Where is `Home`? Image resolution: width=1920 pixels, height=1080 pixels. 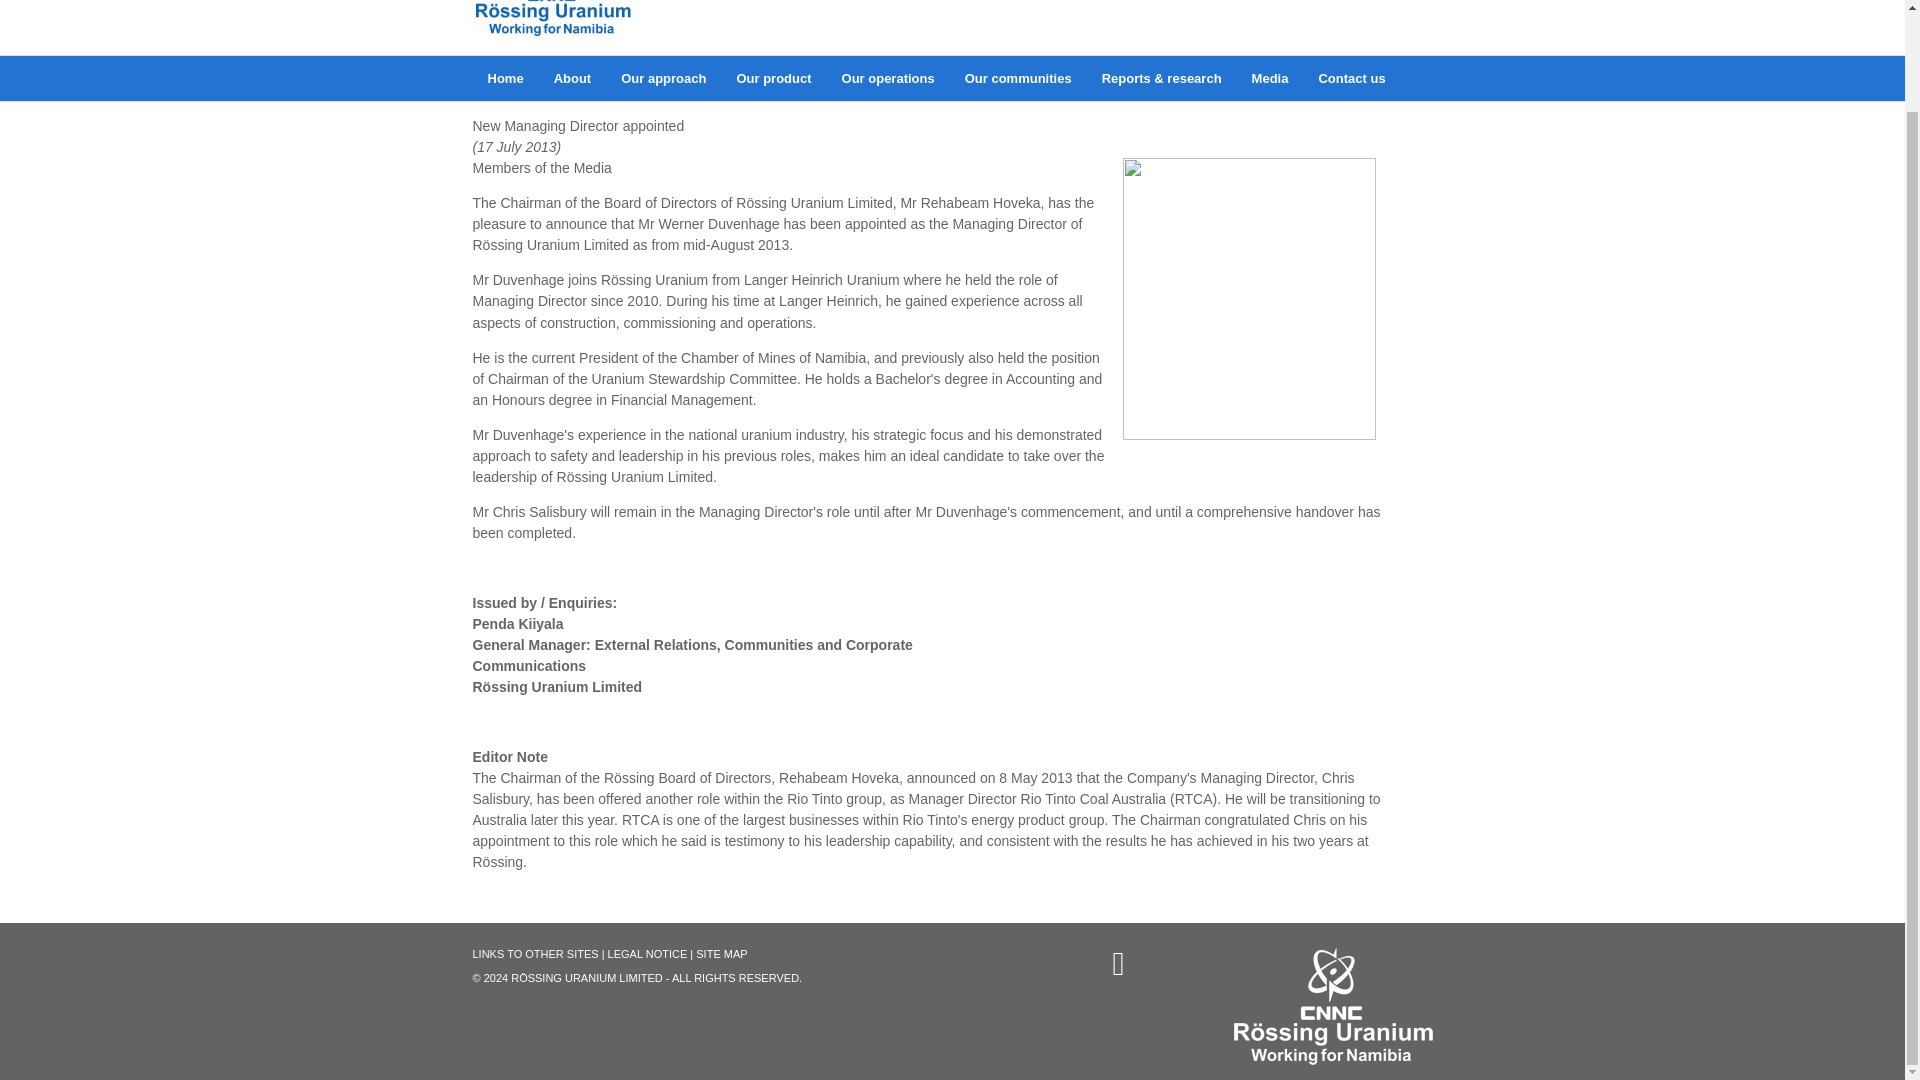
Home is located at coordinates (504, 78).